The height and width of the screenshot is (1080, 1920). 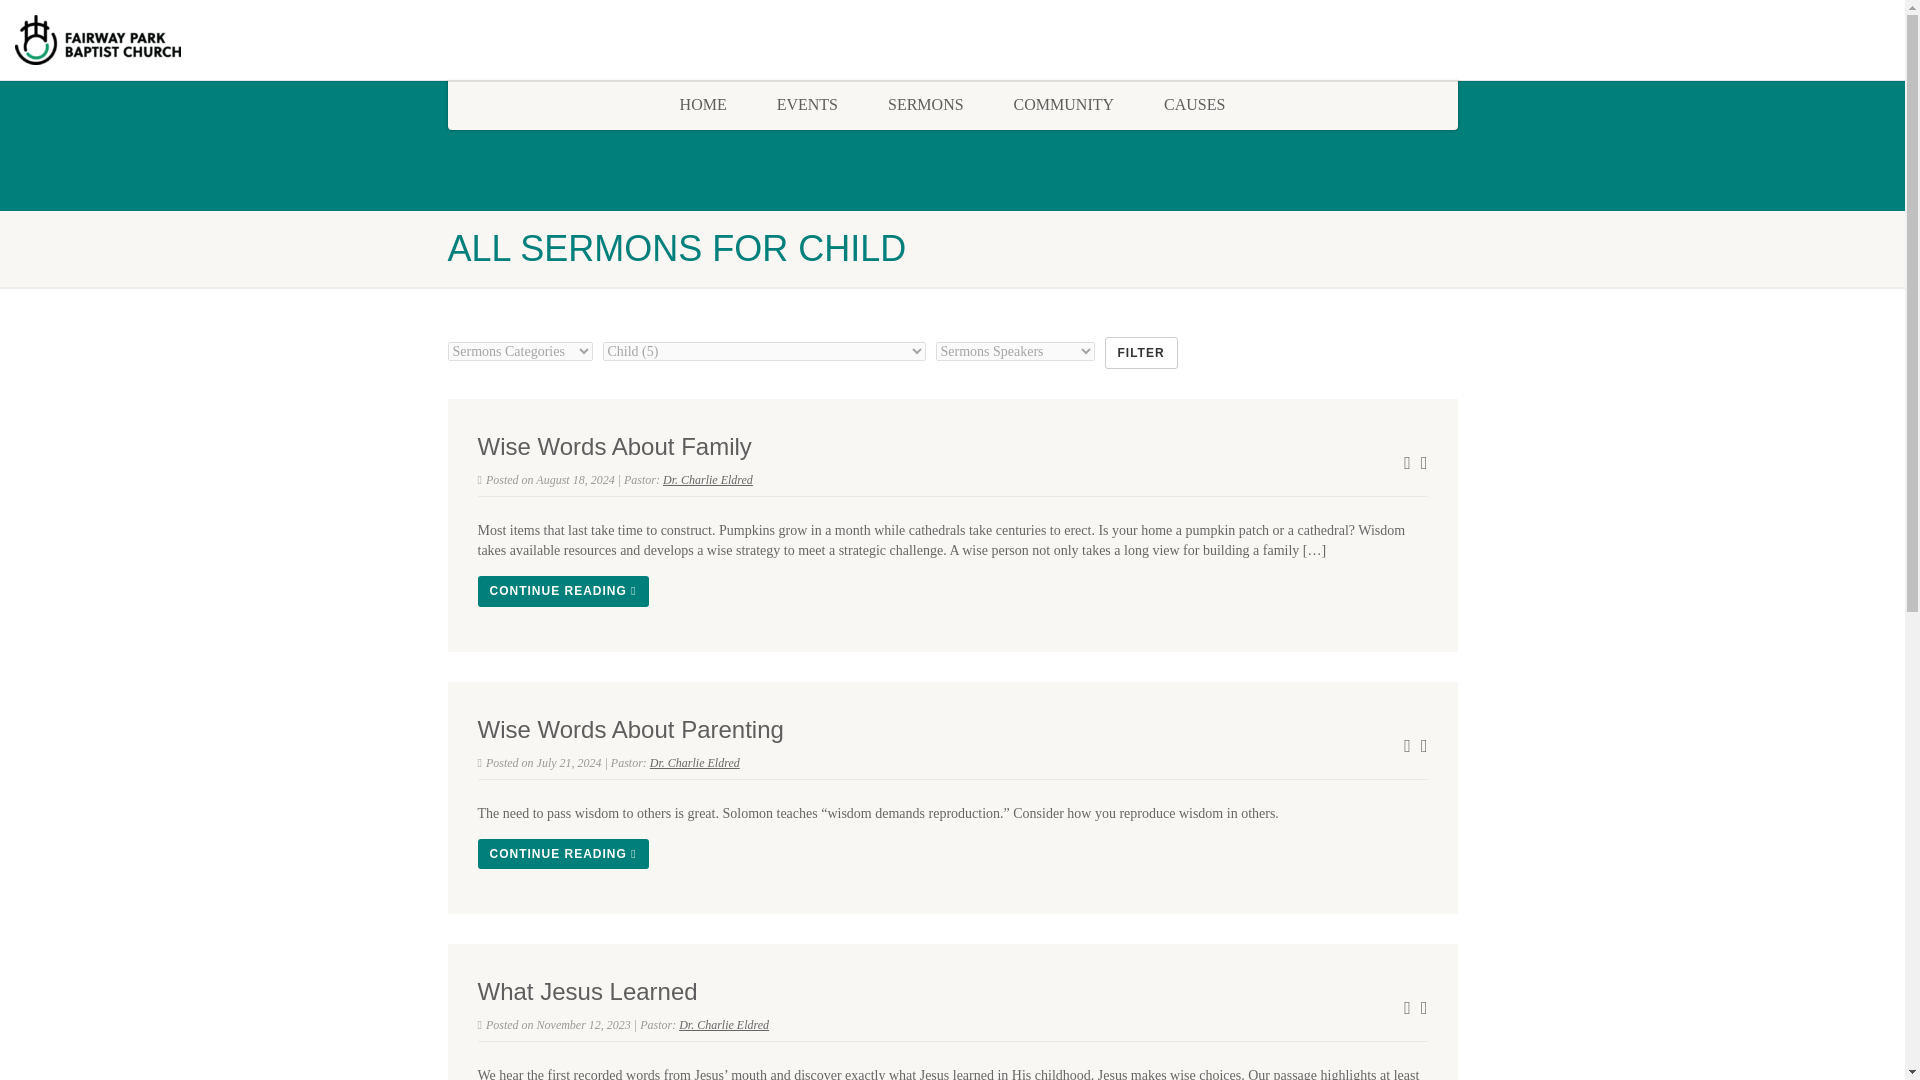 I want to click on Logo, so click(x=318, y=40).